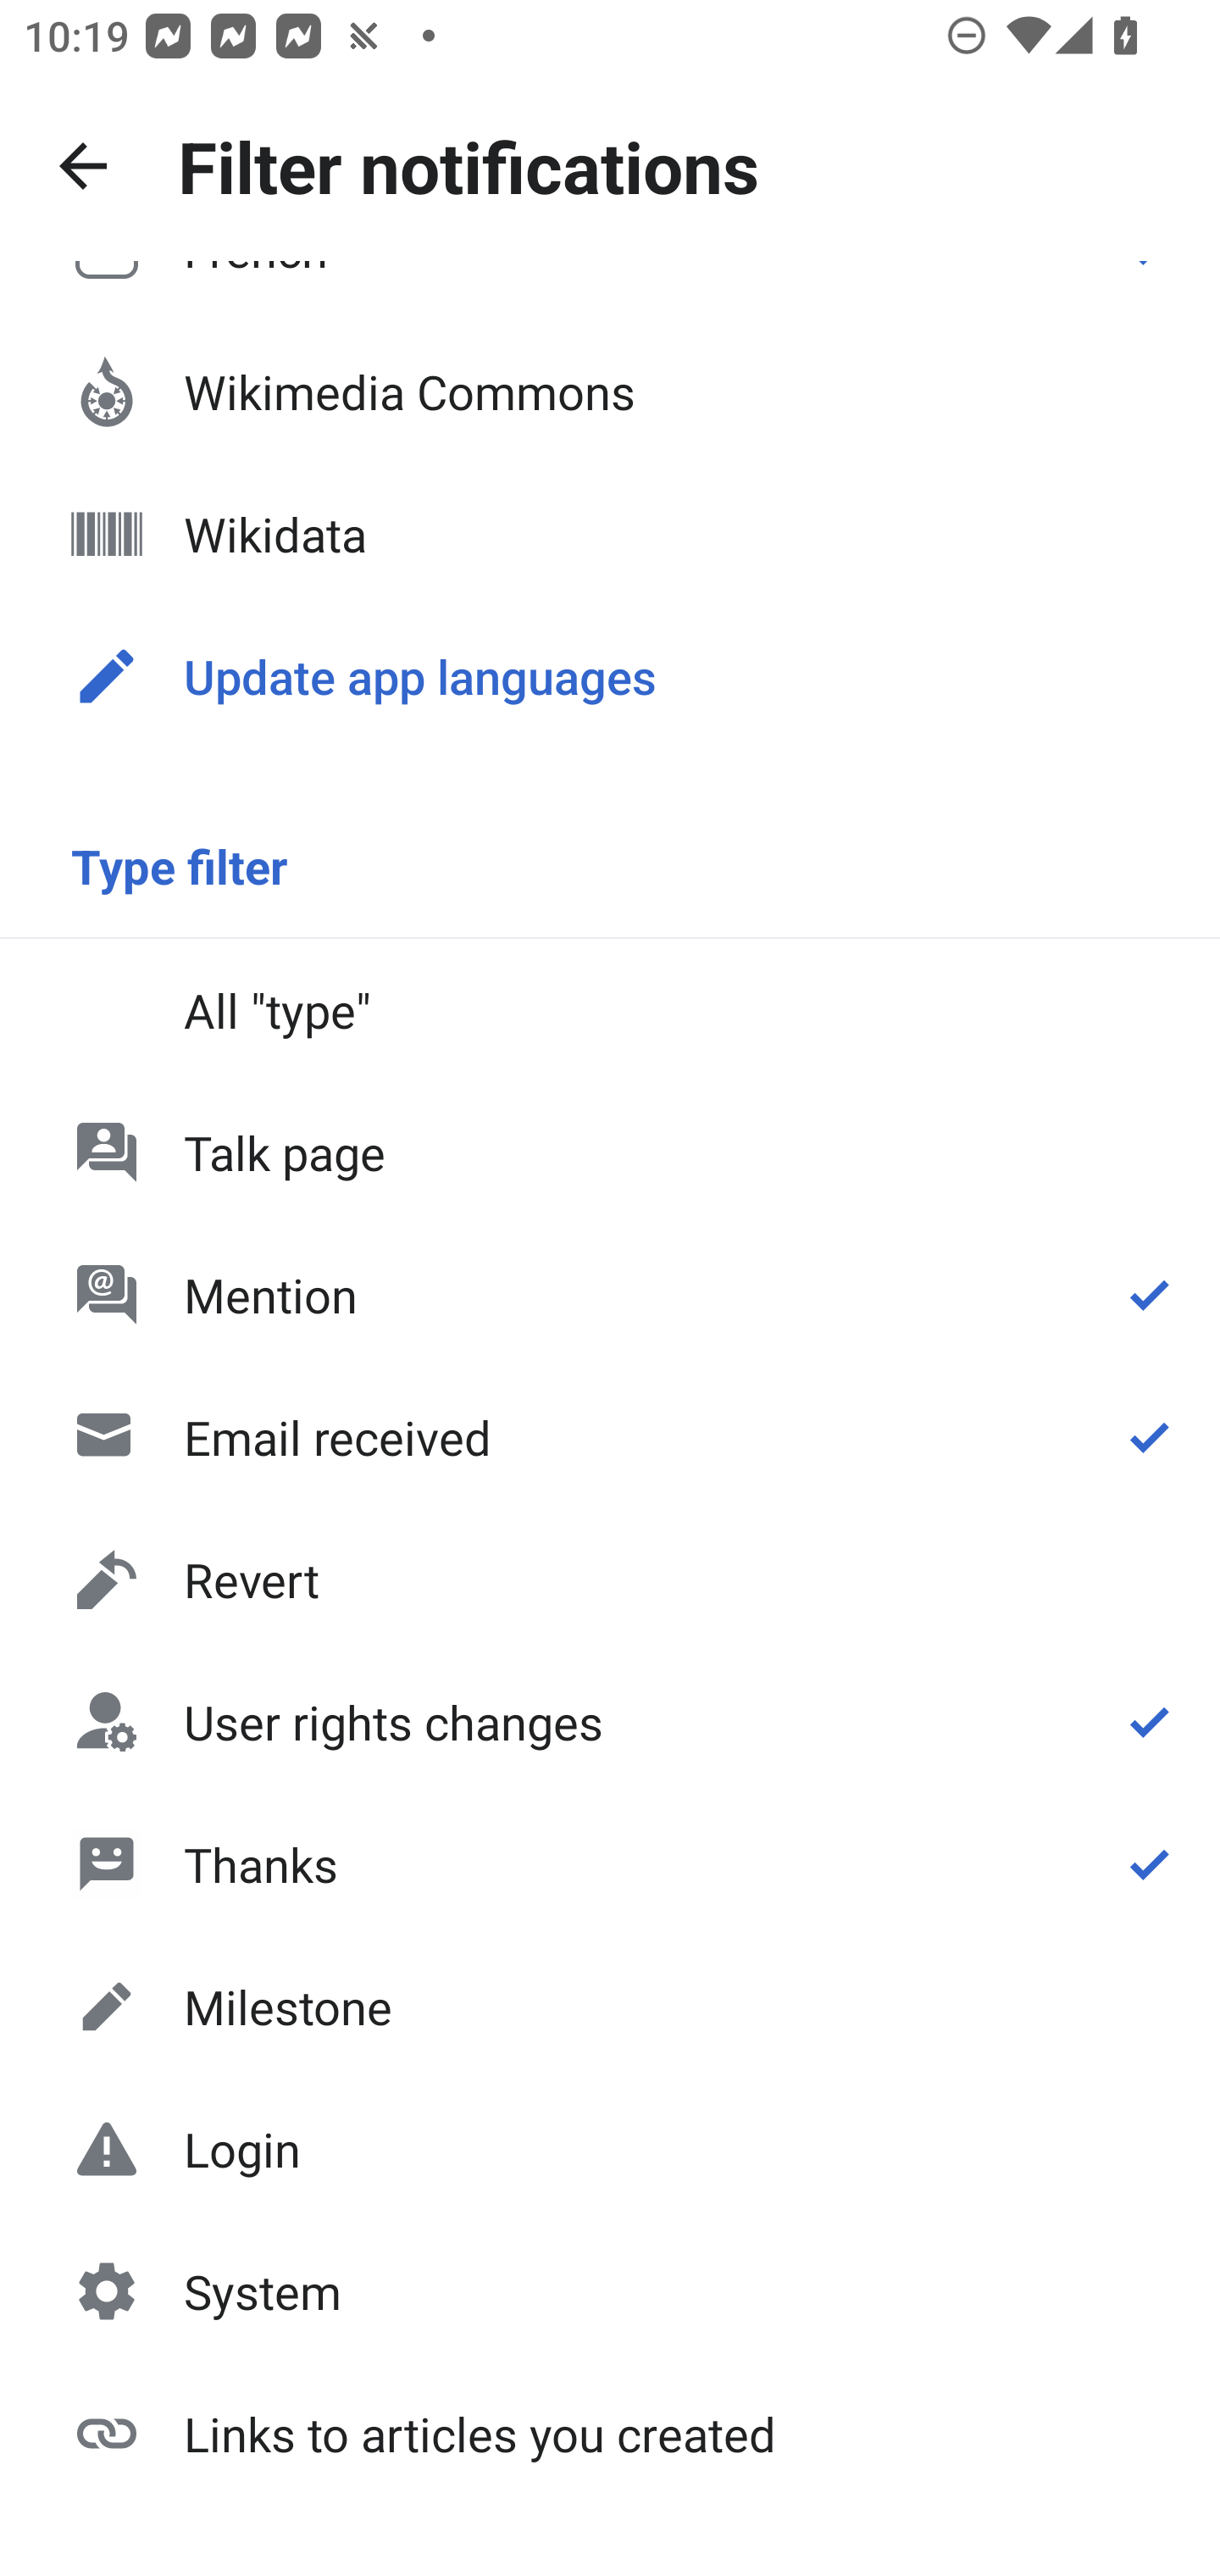  Describe the element at coordinates (610, 1722) in the screenshot. I see `User rights changes` at that location.